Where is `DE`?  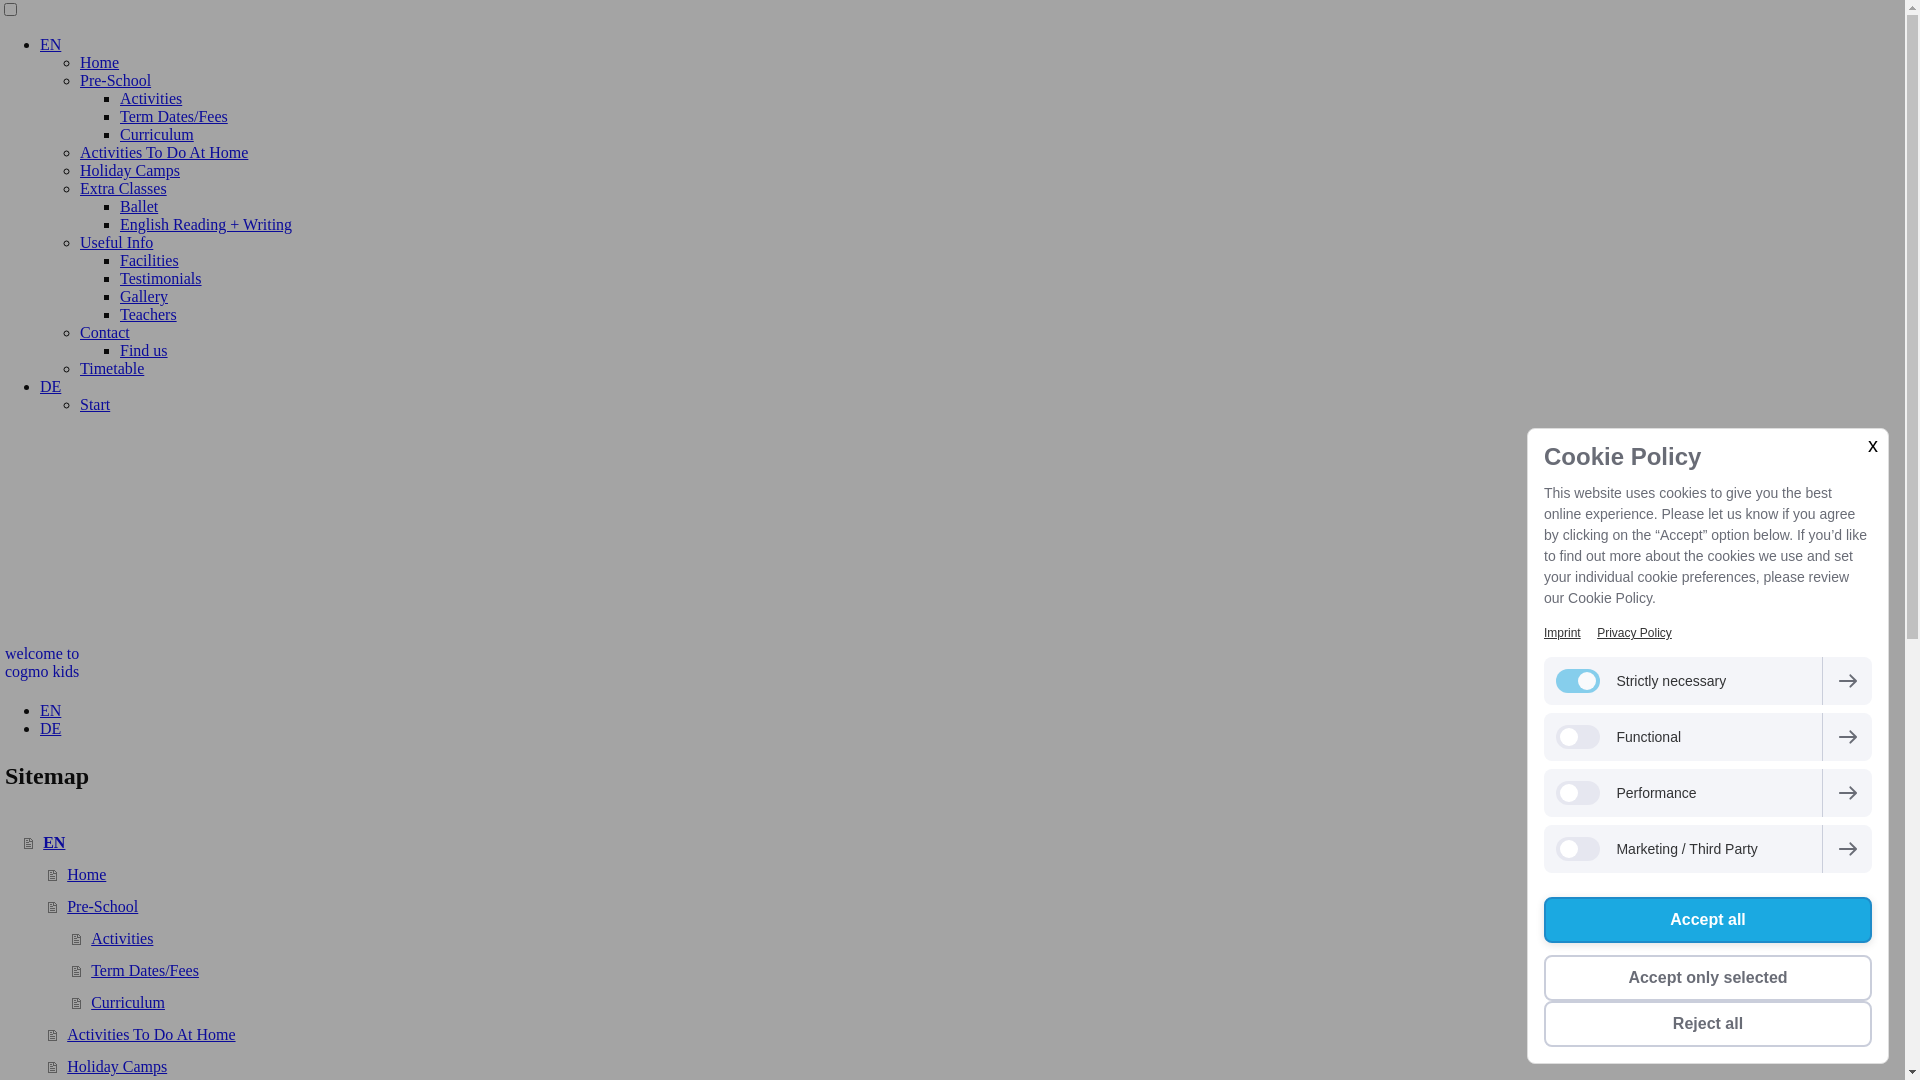
DE is located at coordinates (50, 728).